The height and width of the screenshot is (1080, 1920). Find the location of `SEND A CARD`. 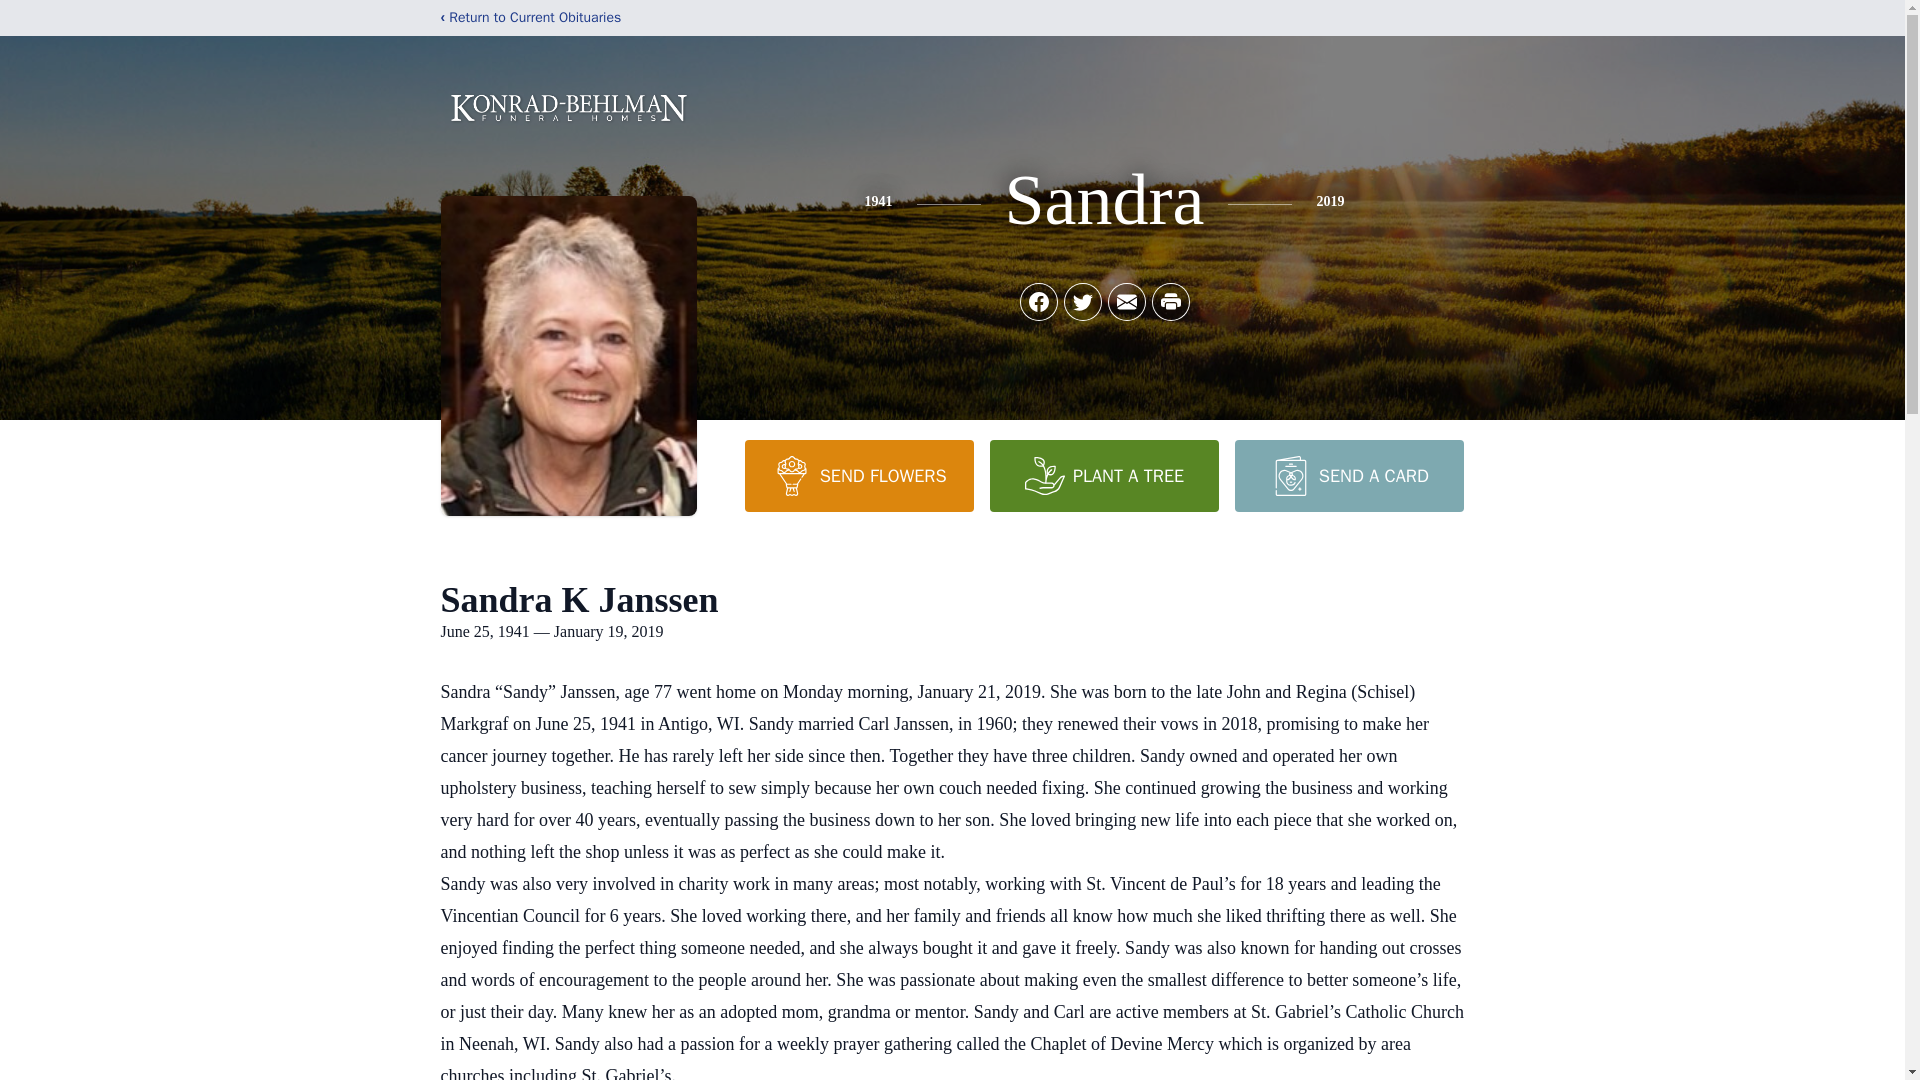

SEND A CARD is located at coordinates (1348, 475).